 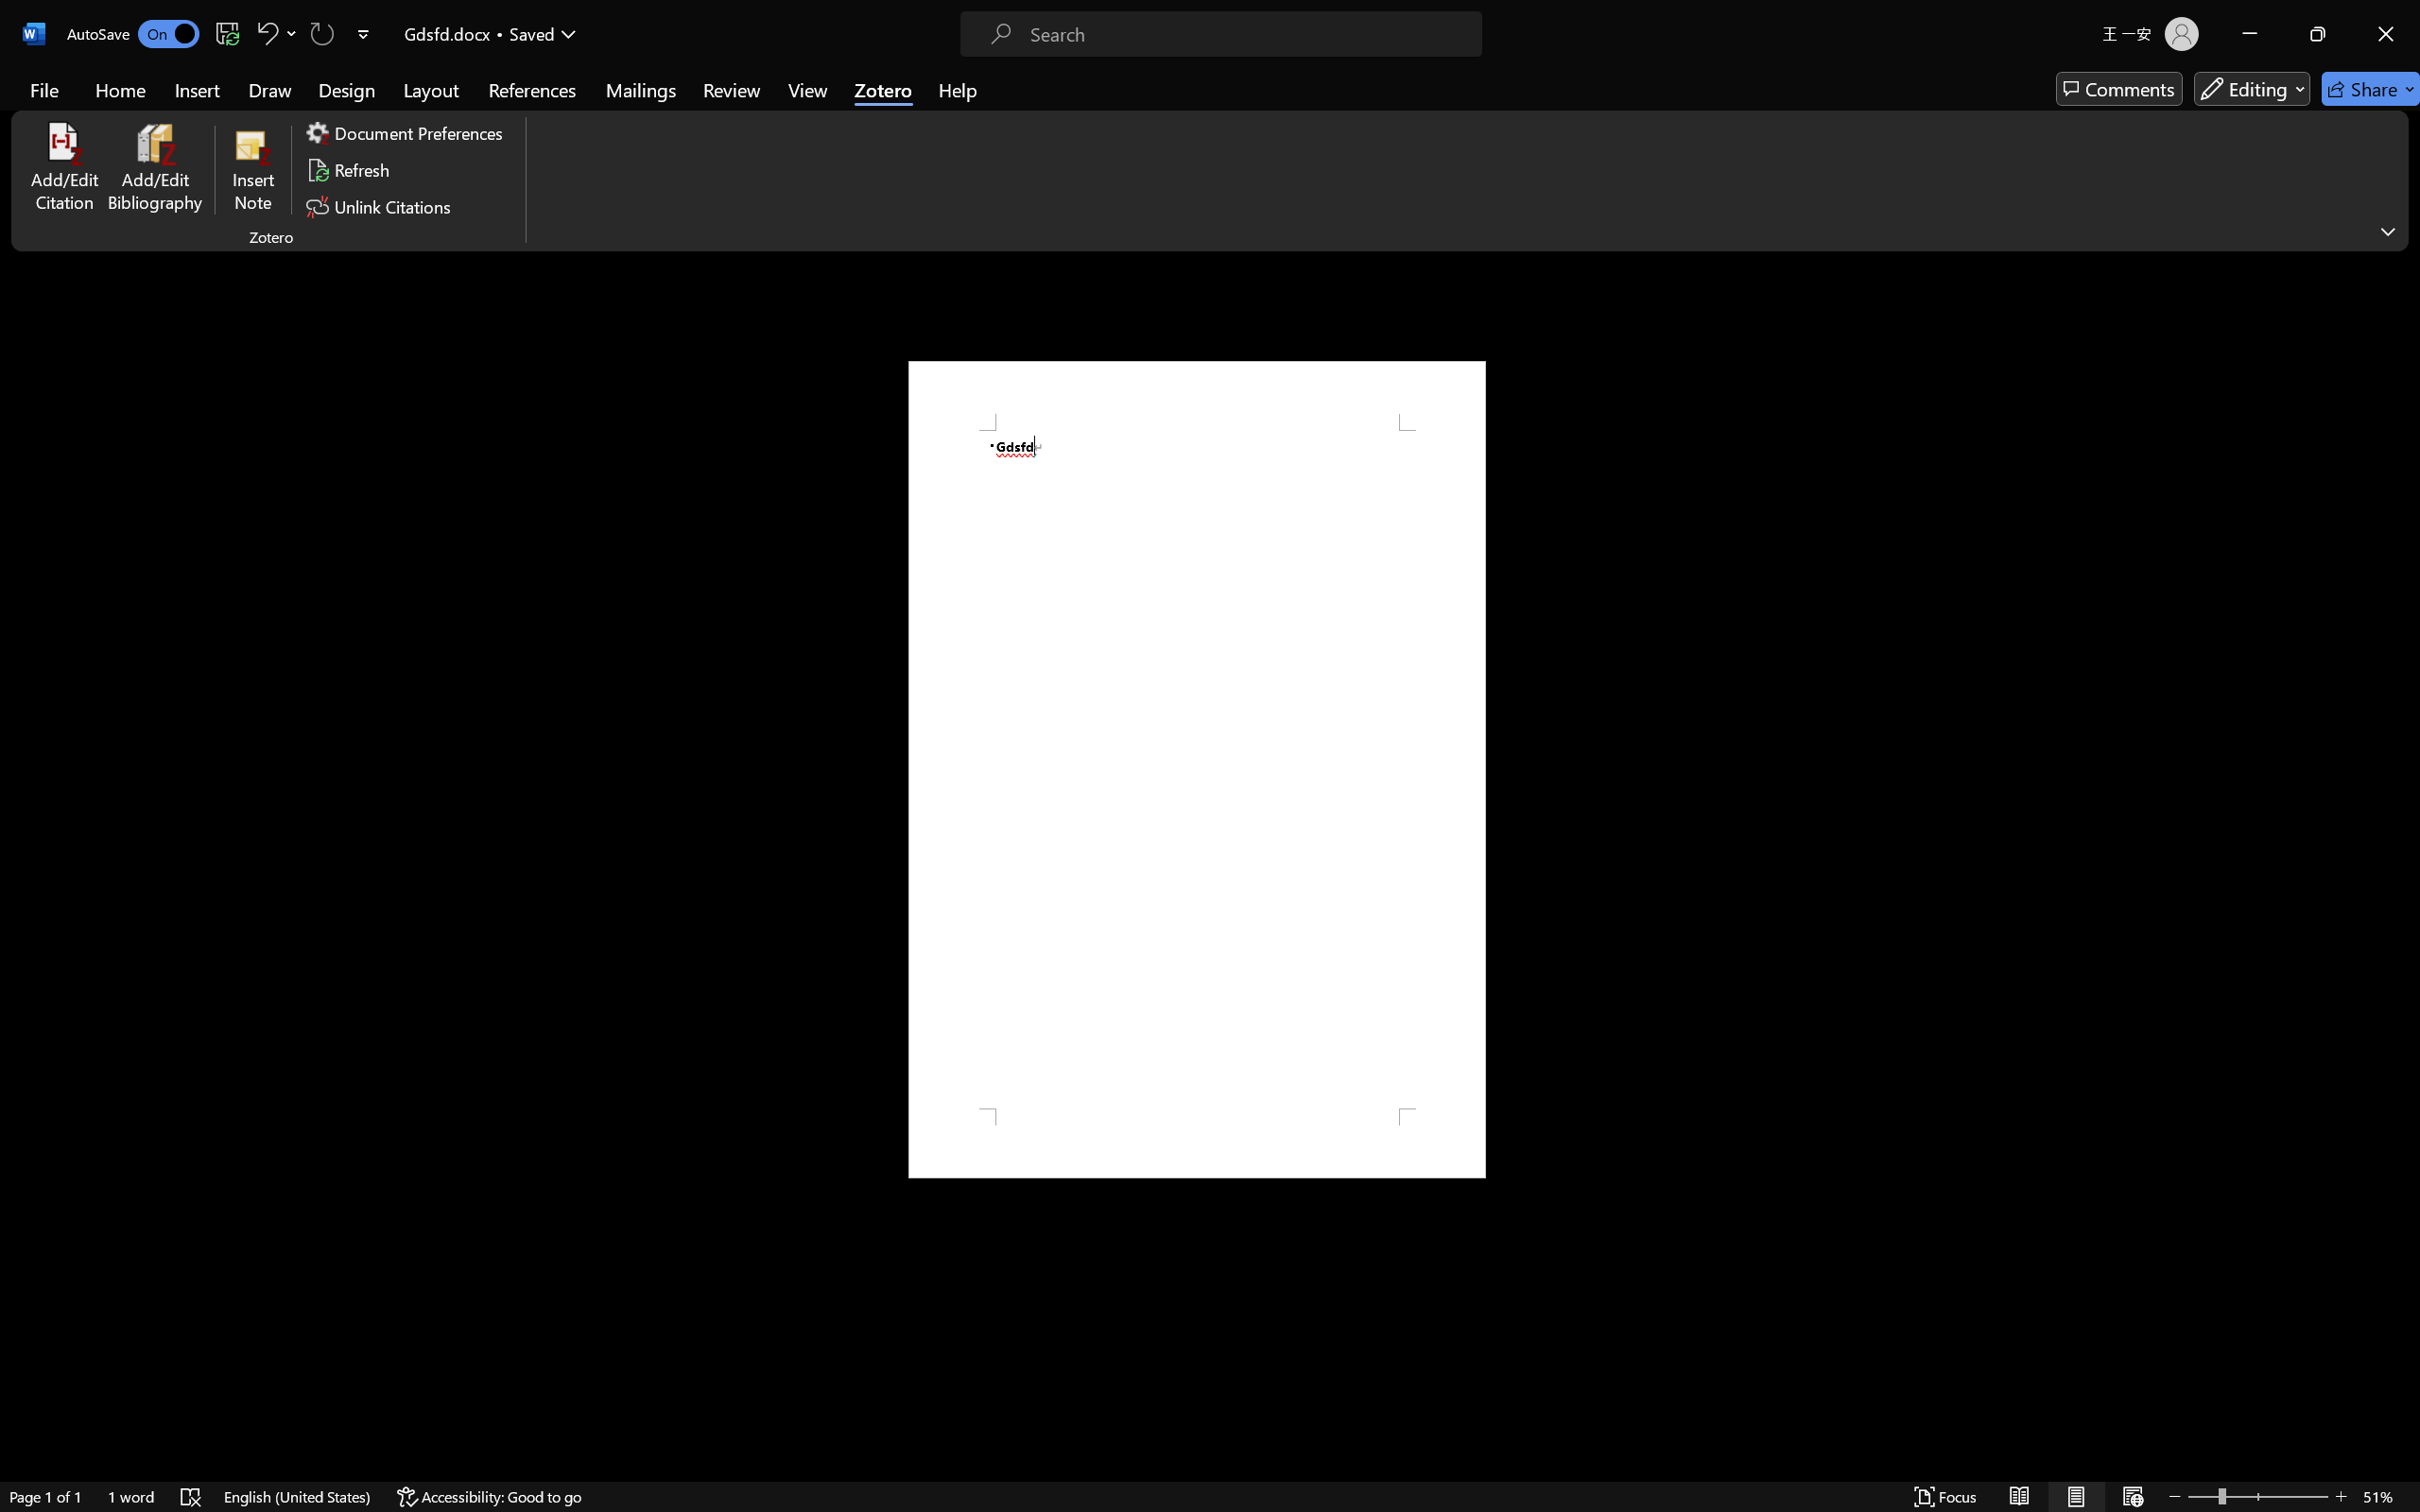 What do you see at coordinates (1155, 782) in the screenshot?
I see `50%` at bounding box center [1155, 782].